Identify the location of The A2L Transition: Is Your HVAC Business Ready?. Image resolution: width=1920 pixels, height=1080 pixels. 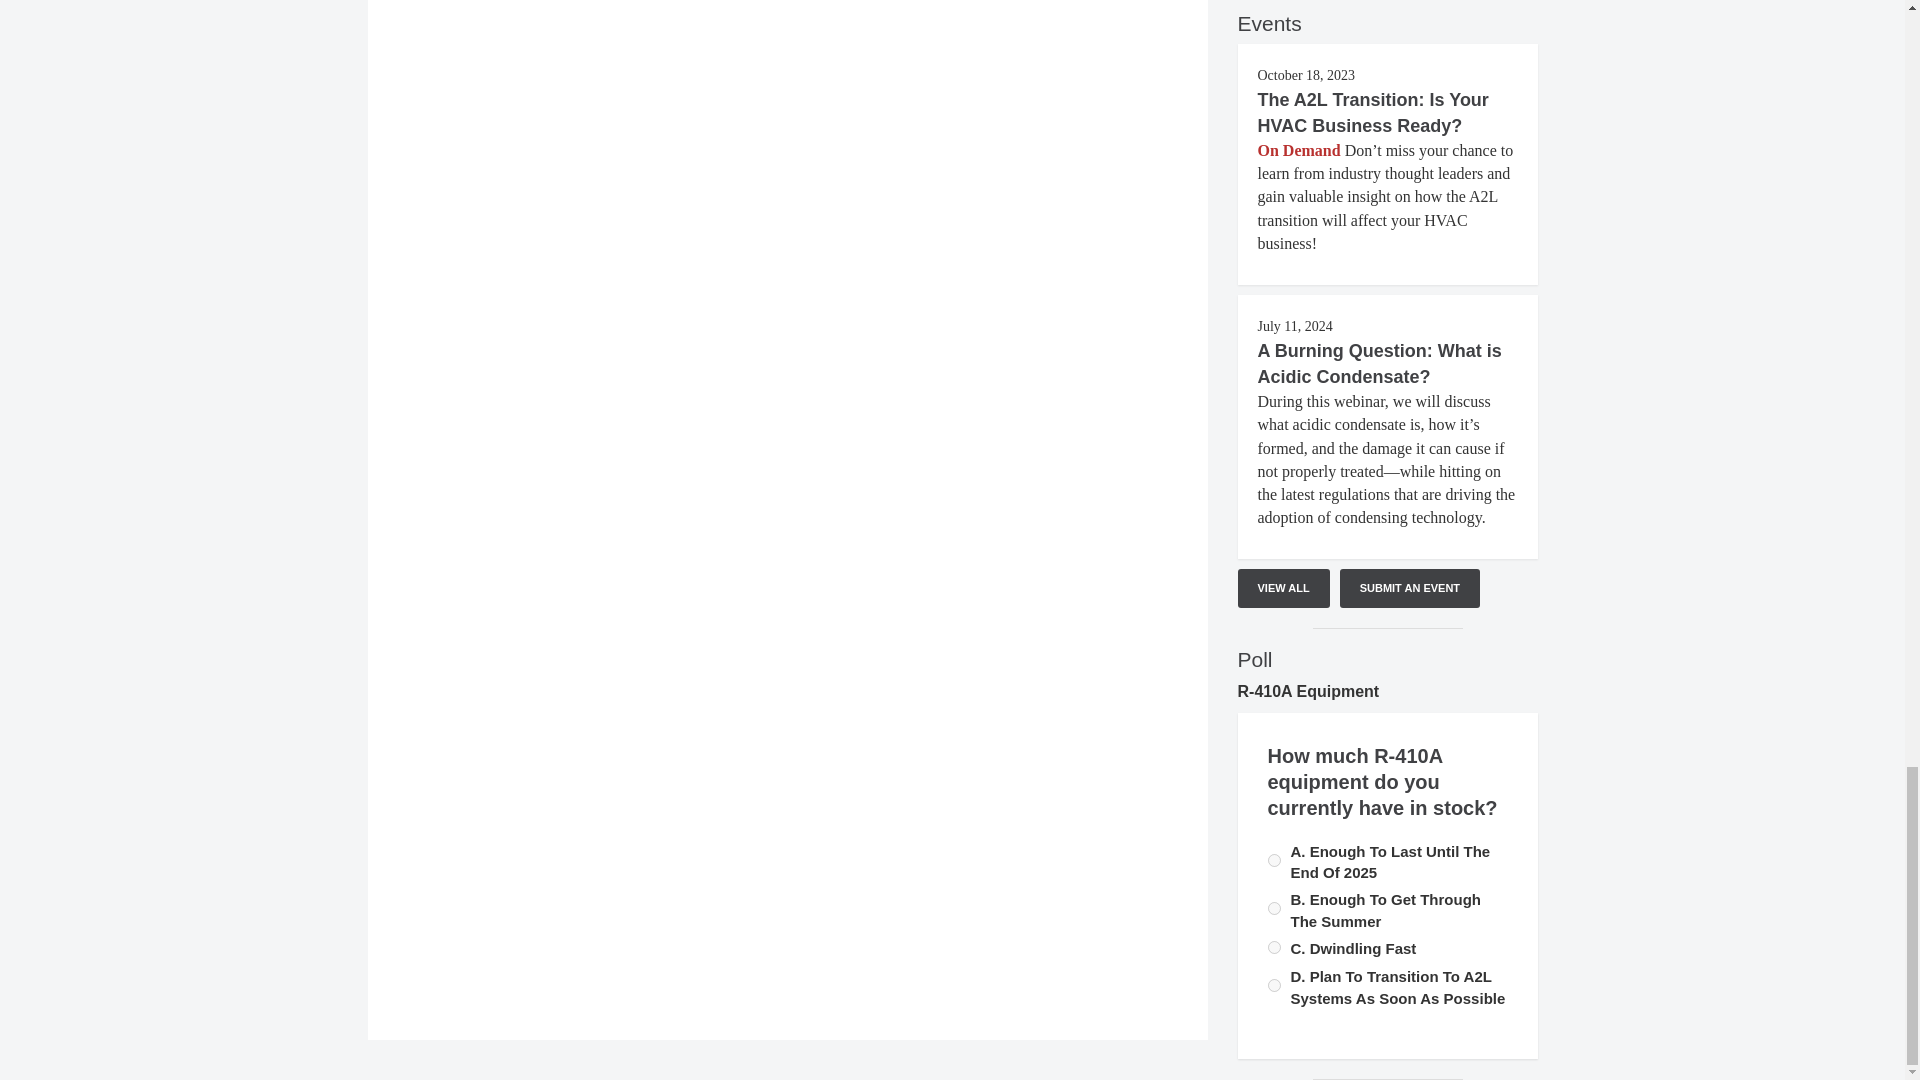
(1373, 112).